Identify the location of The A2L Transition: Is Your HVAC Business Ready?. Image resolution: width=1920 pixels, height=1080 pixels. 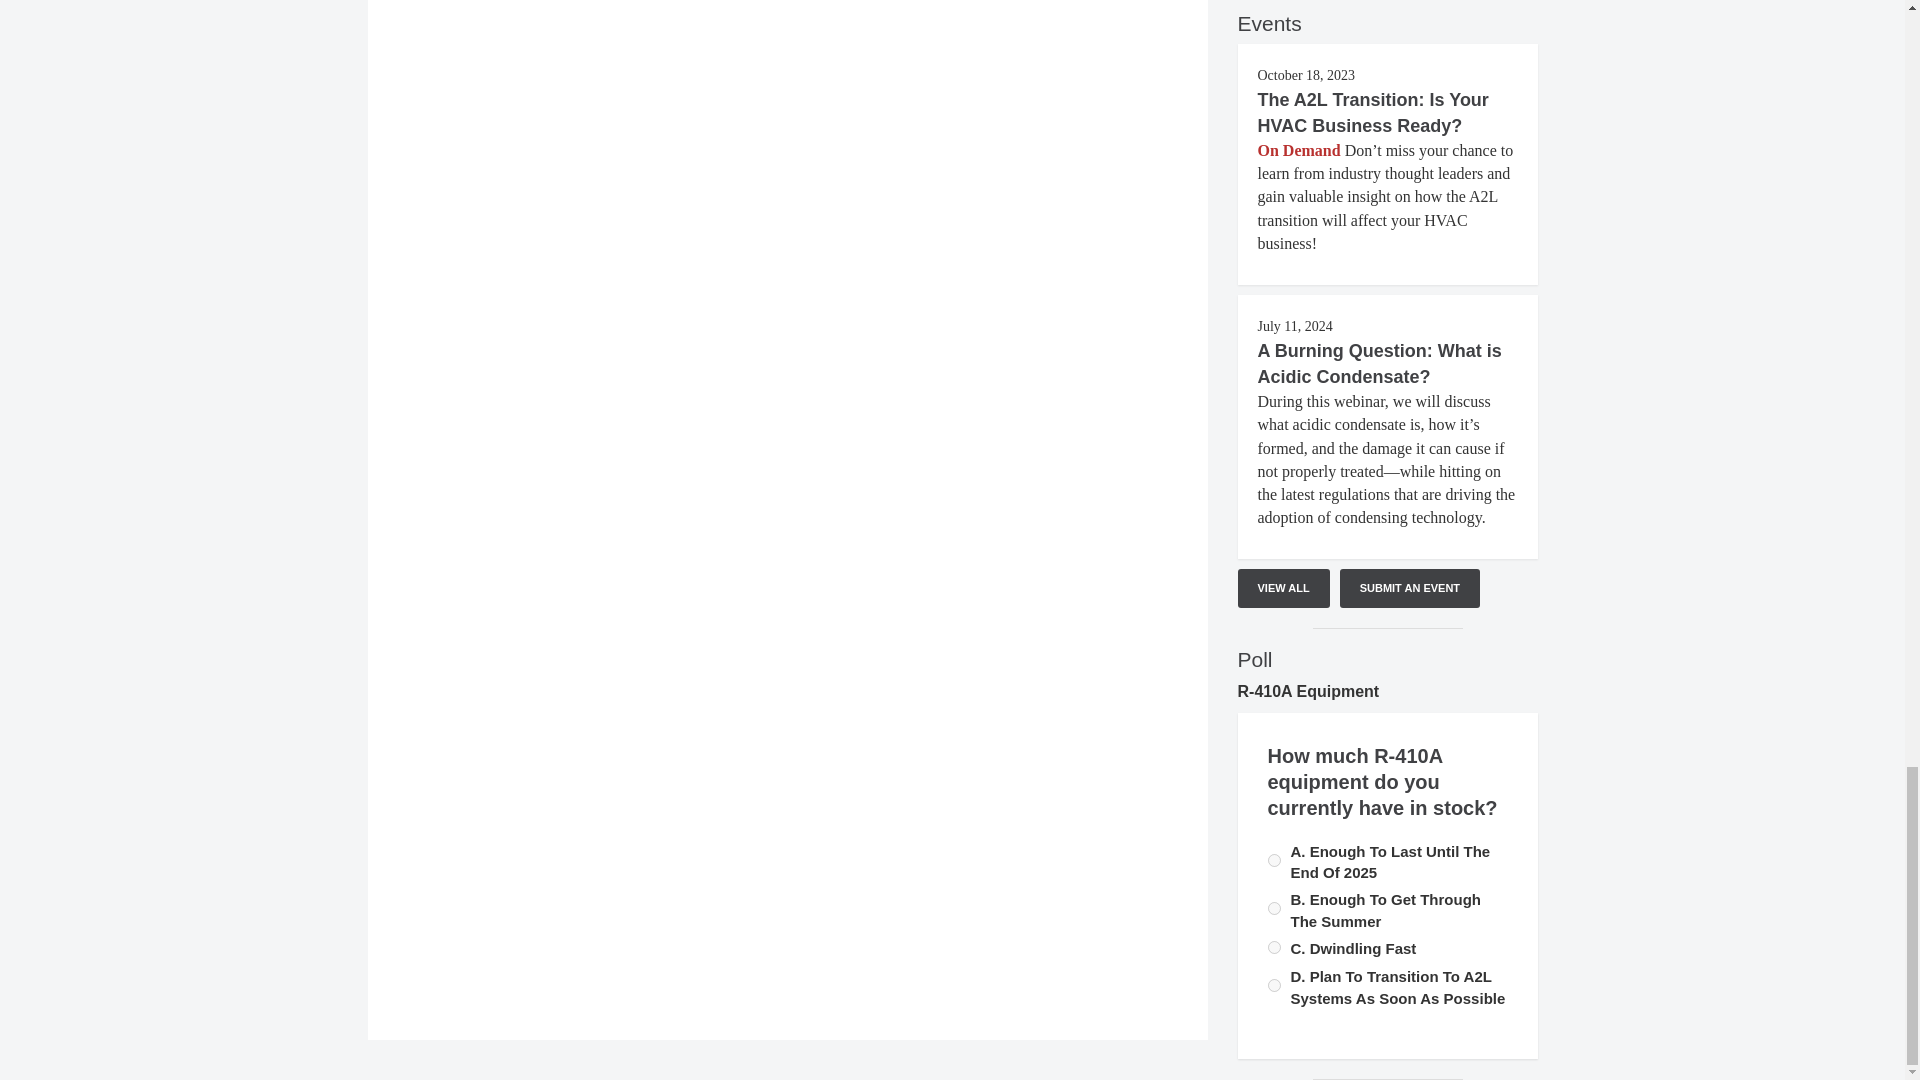
(1373, 112).